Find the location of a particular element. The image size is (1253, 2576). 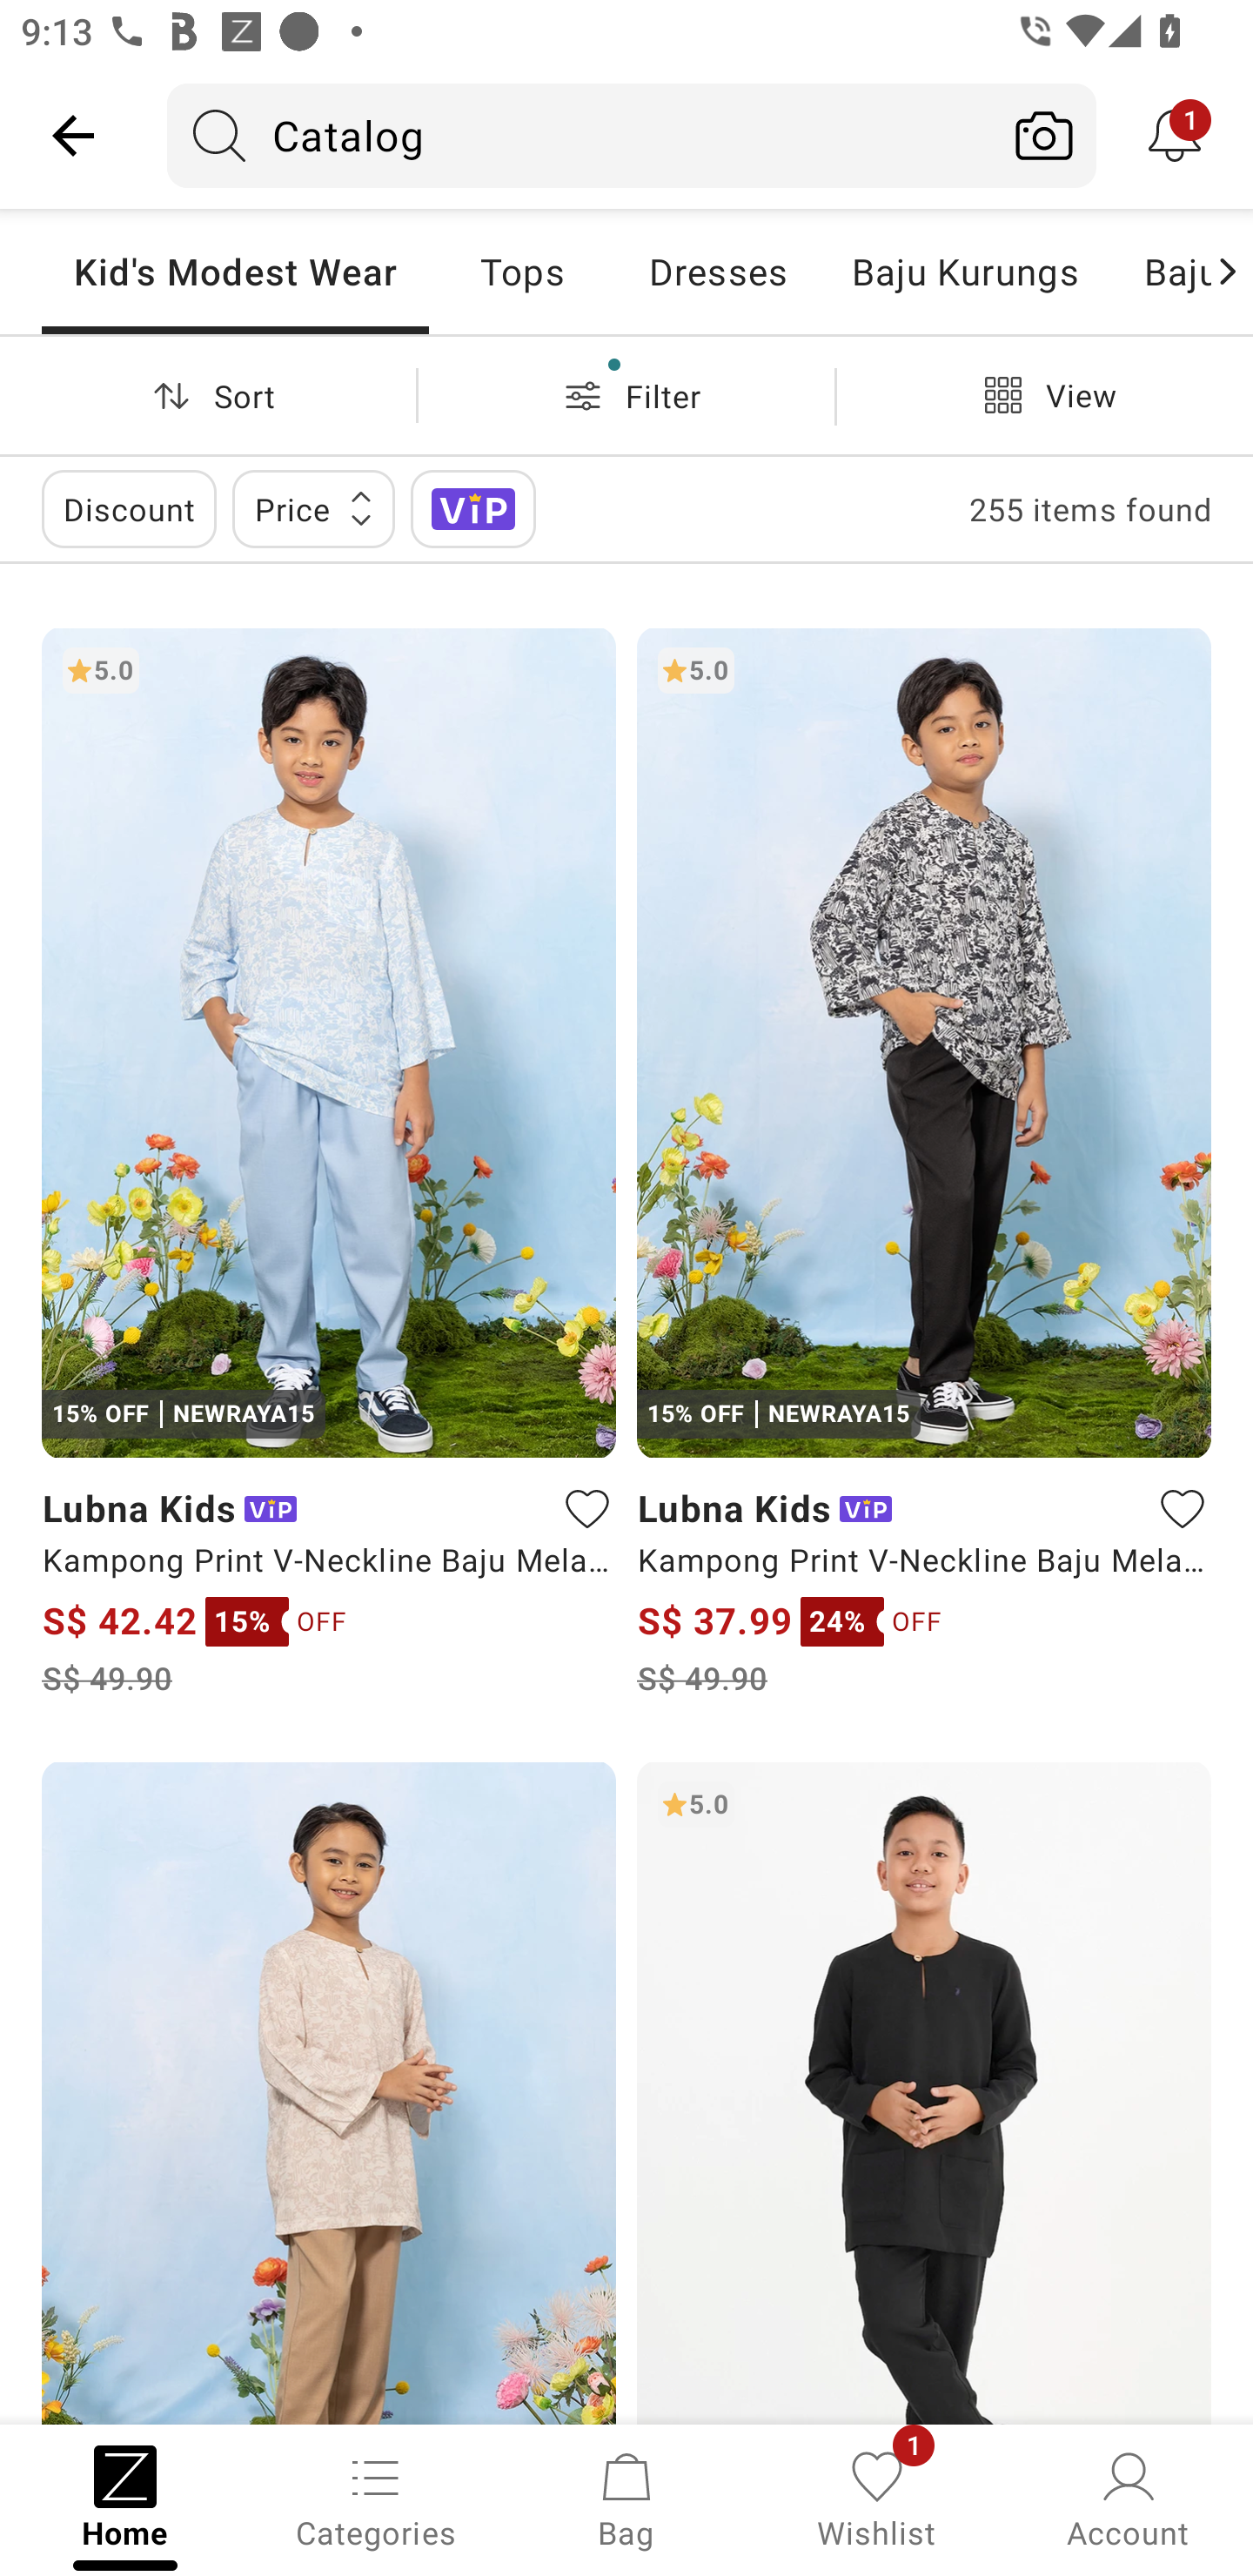

Catalog is located at coordinates (580, 135).